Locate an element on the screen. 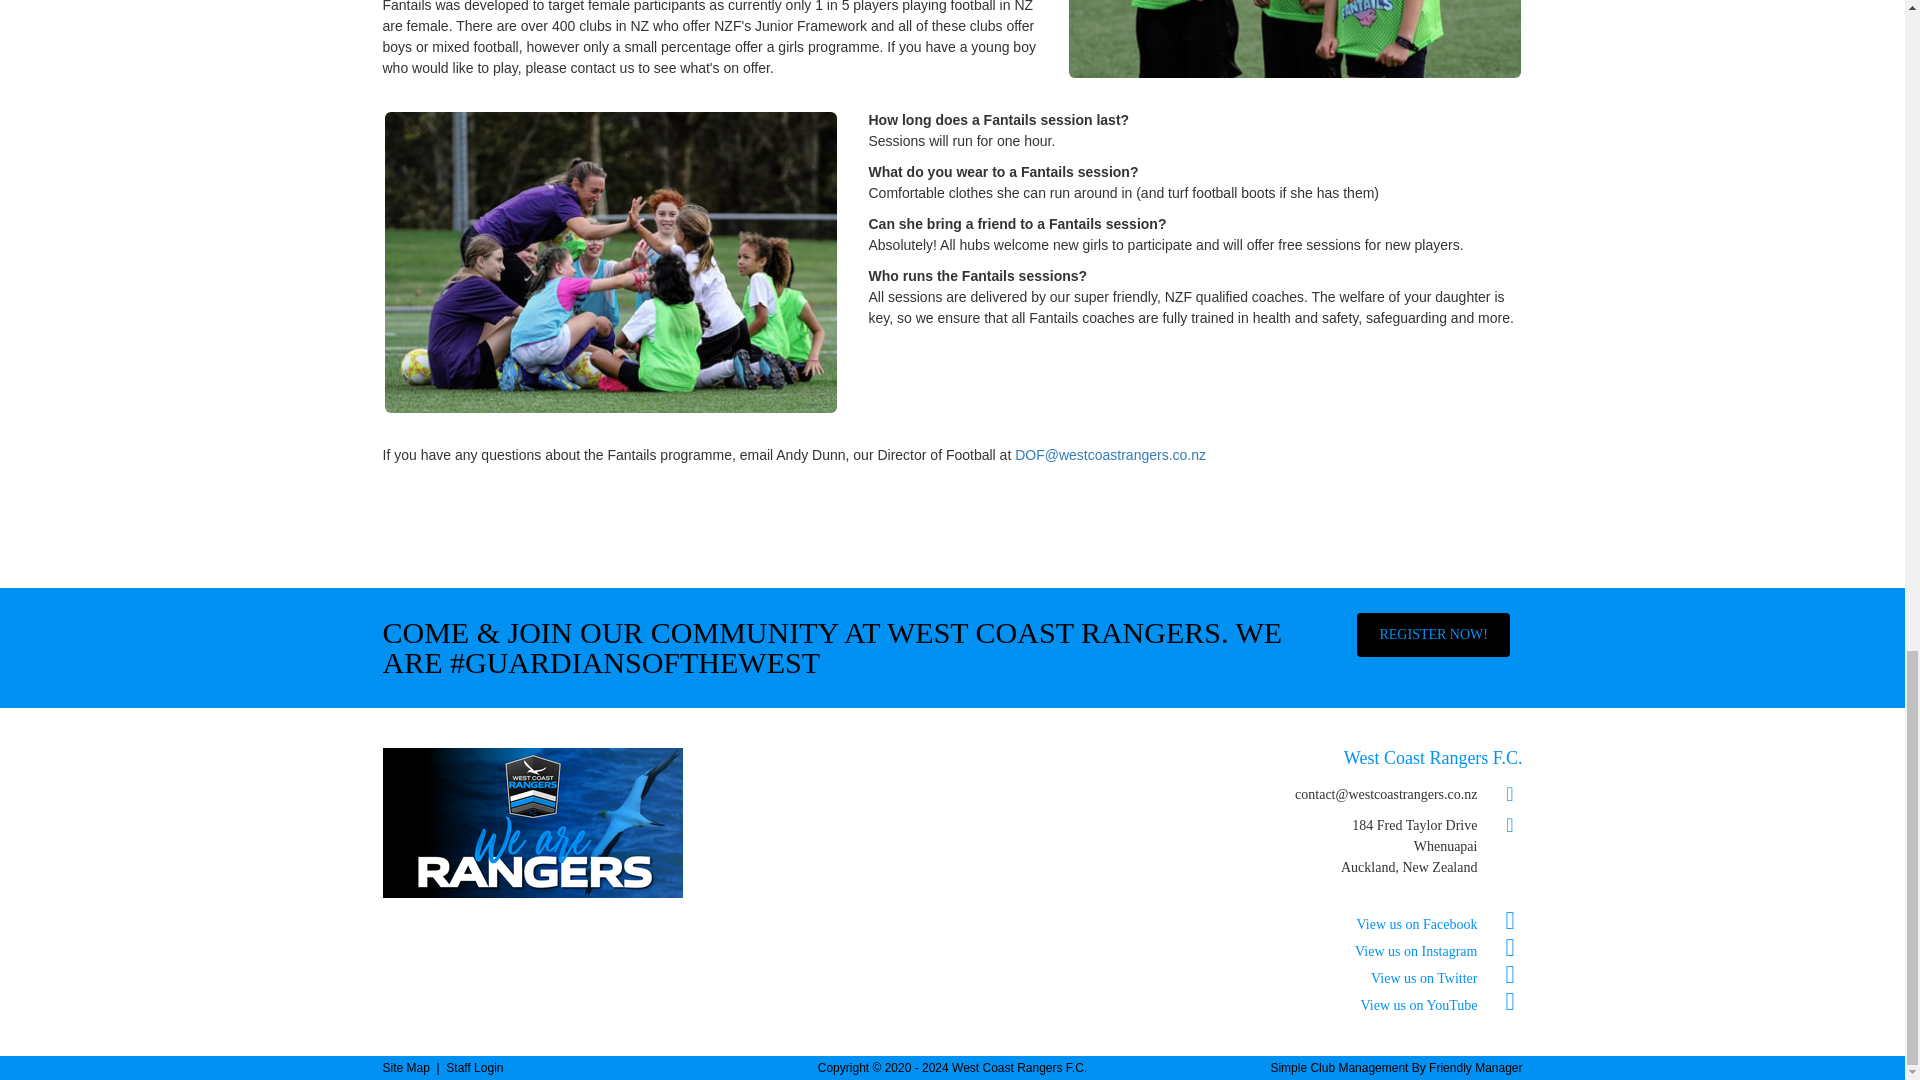  Login to West Coast Rangers F.C. is located at coordinates (474, 1067).